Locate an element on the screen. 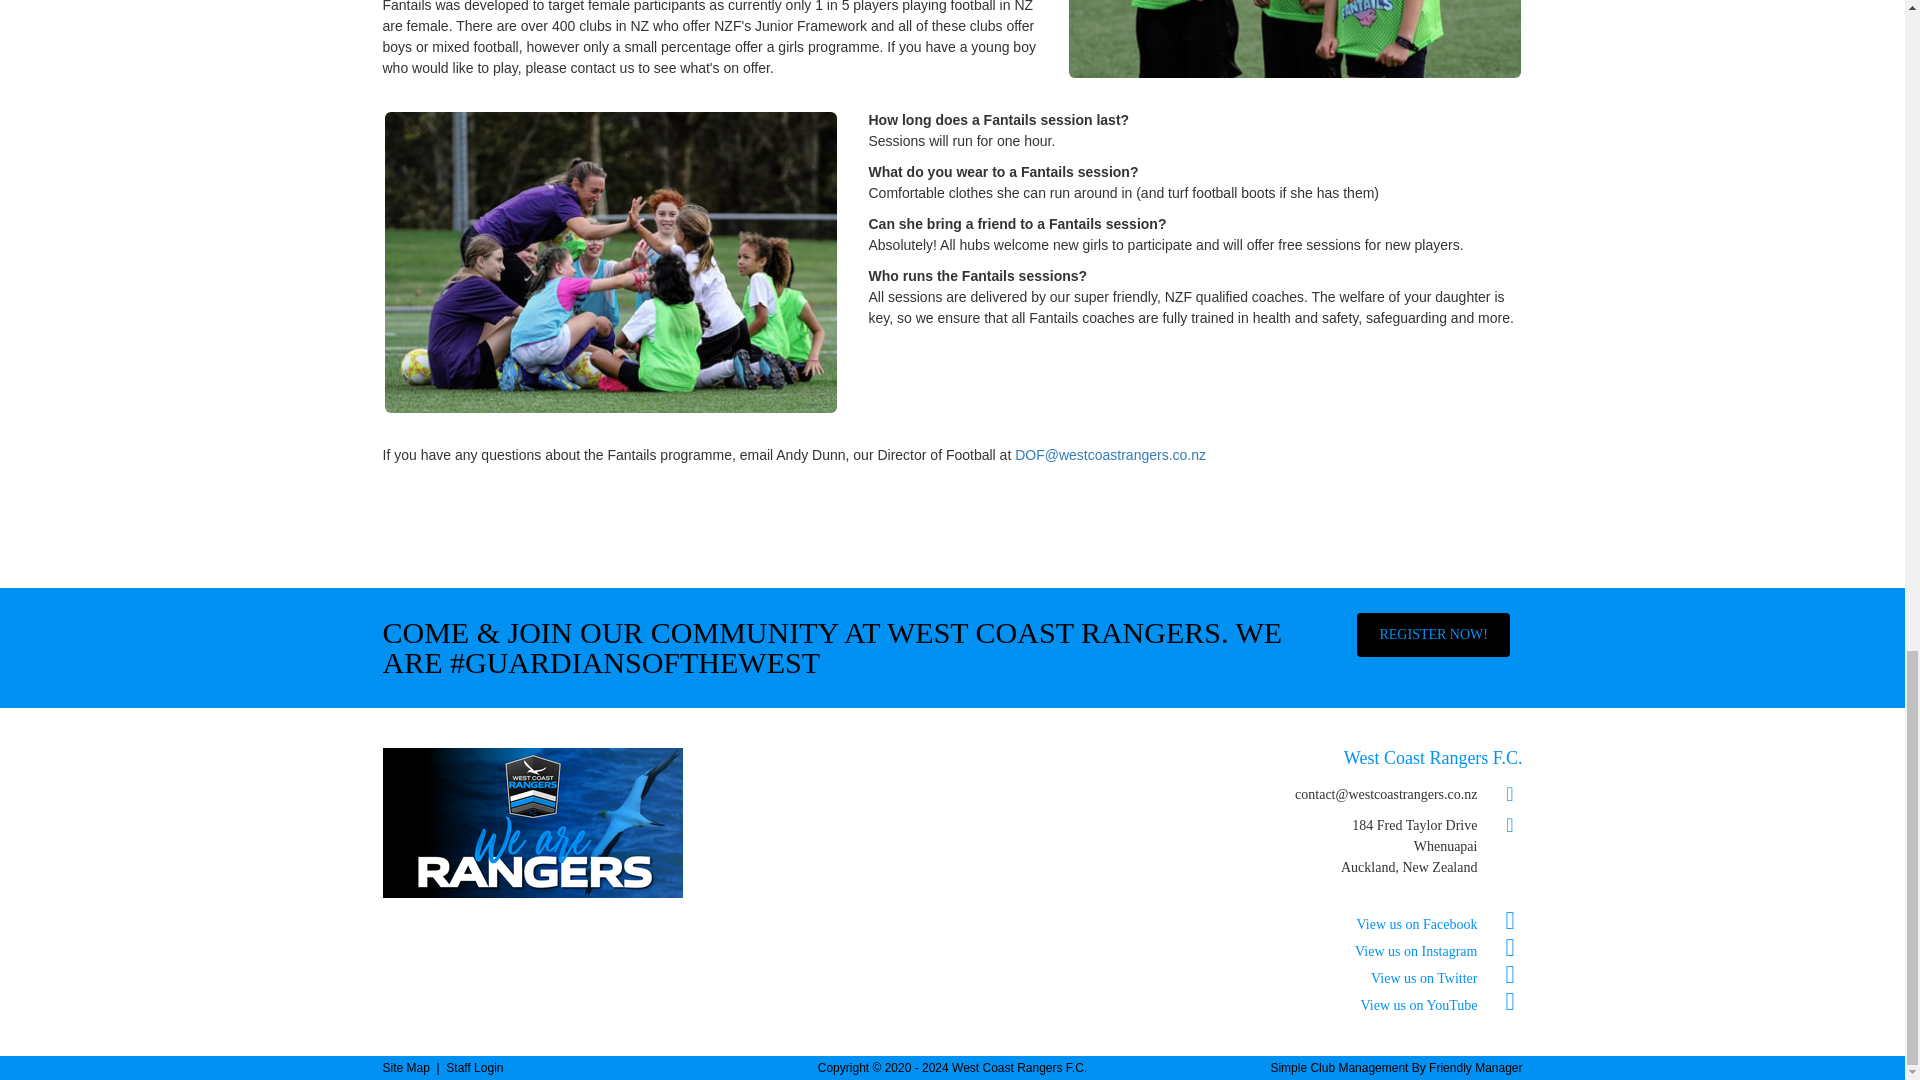  Login to West Coast Rangers F.C. is located at coordinates (474, 1067).